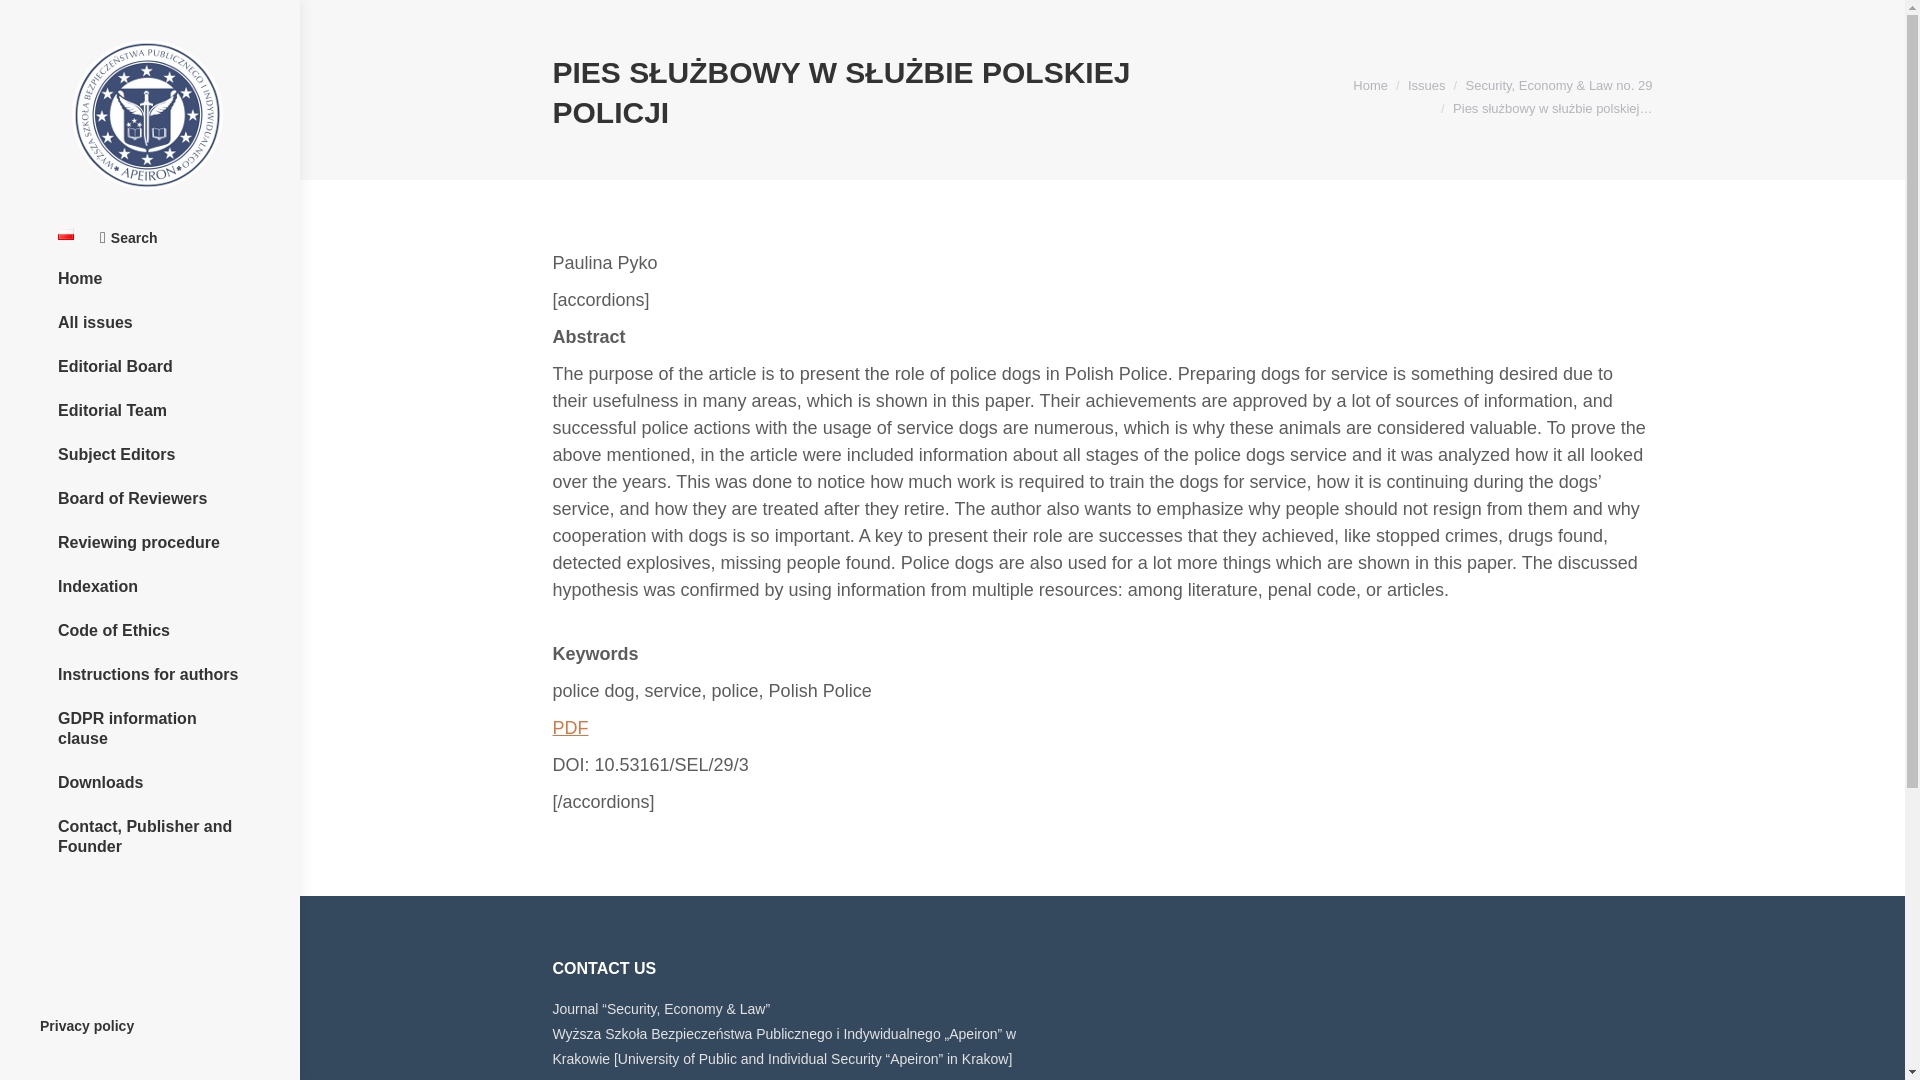 The width and height of the screenshot is (1920, 1080). I want to click on Contact, Publisher and Founder, so click(149, 836).